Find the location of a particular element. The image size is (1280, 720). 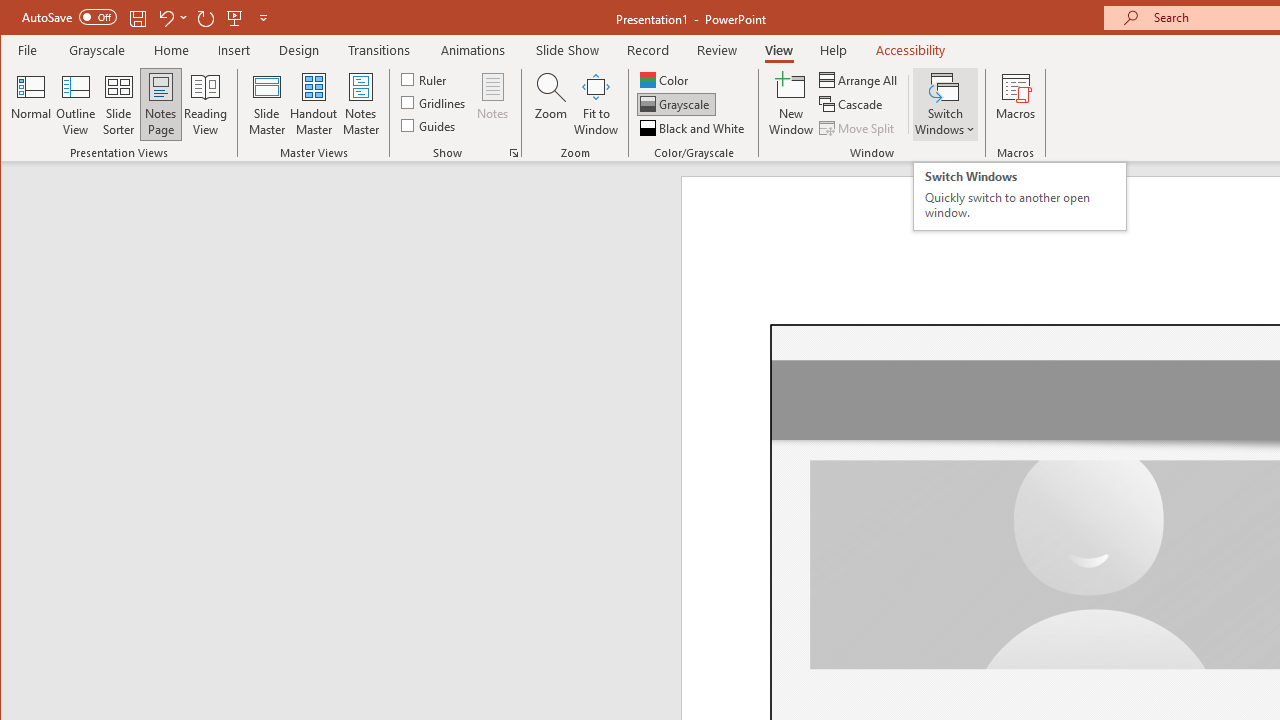

Macros is located at coordinates (1016, 104).